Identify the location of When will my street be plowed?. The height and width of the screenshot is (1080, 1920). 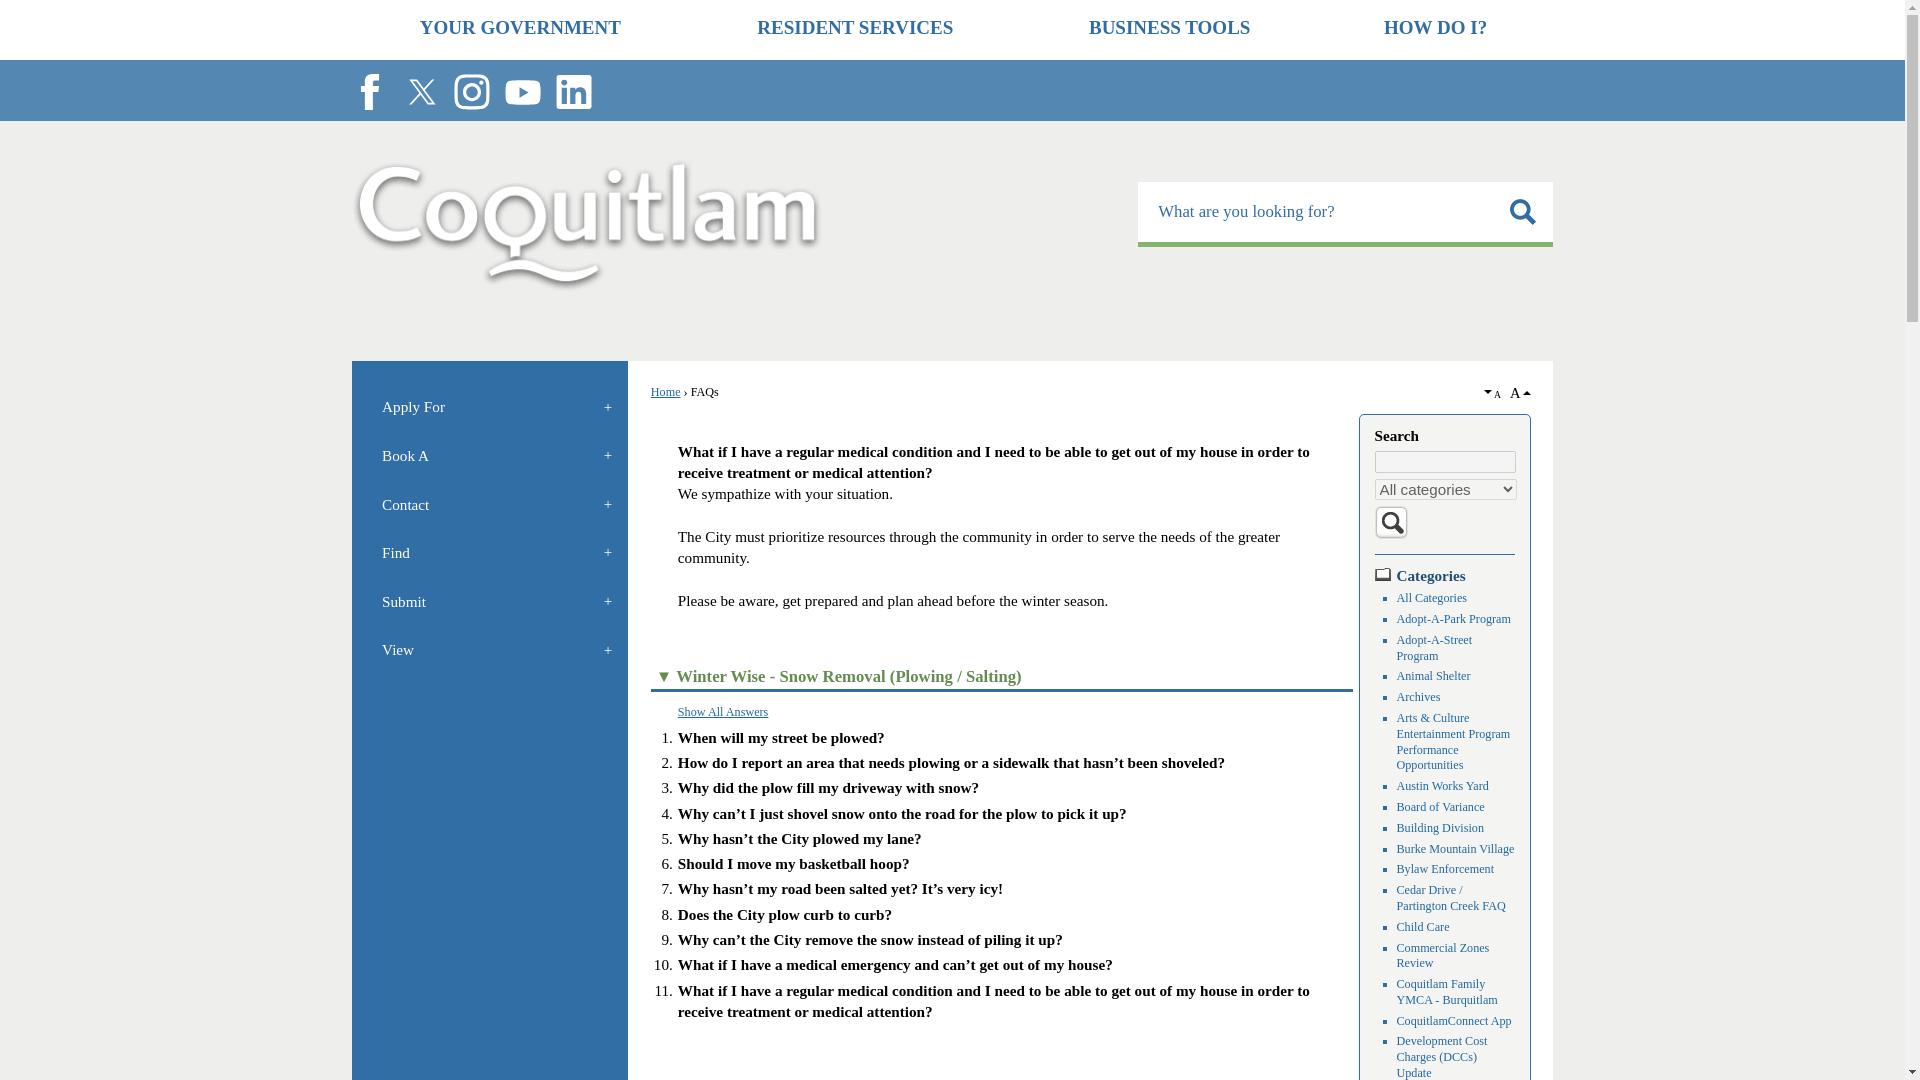
(781, 738).